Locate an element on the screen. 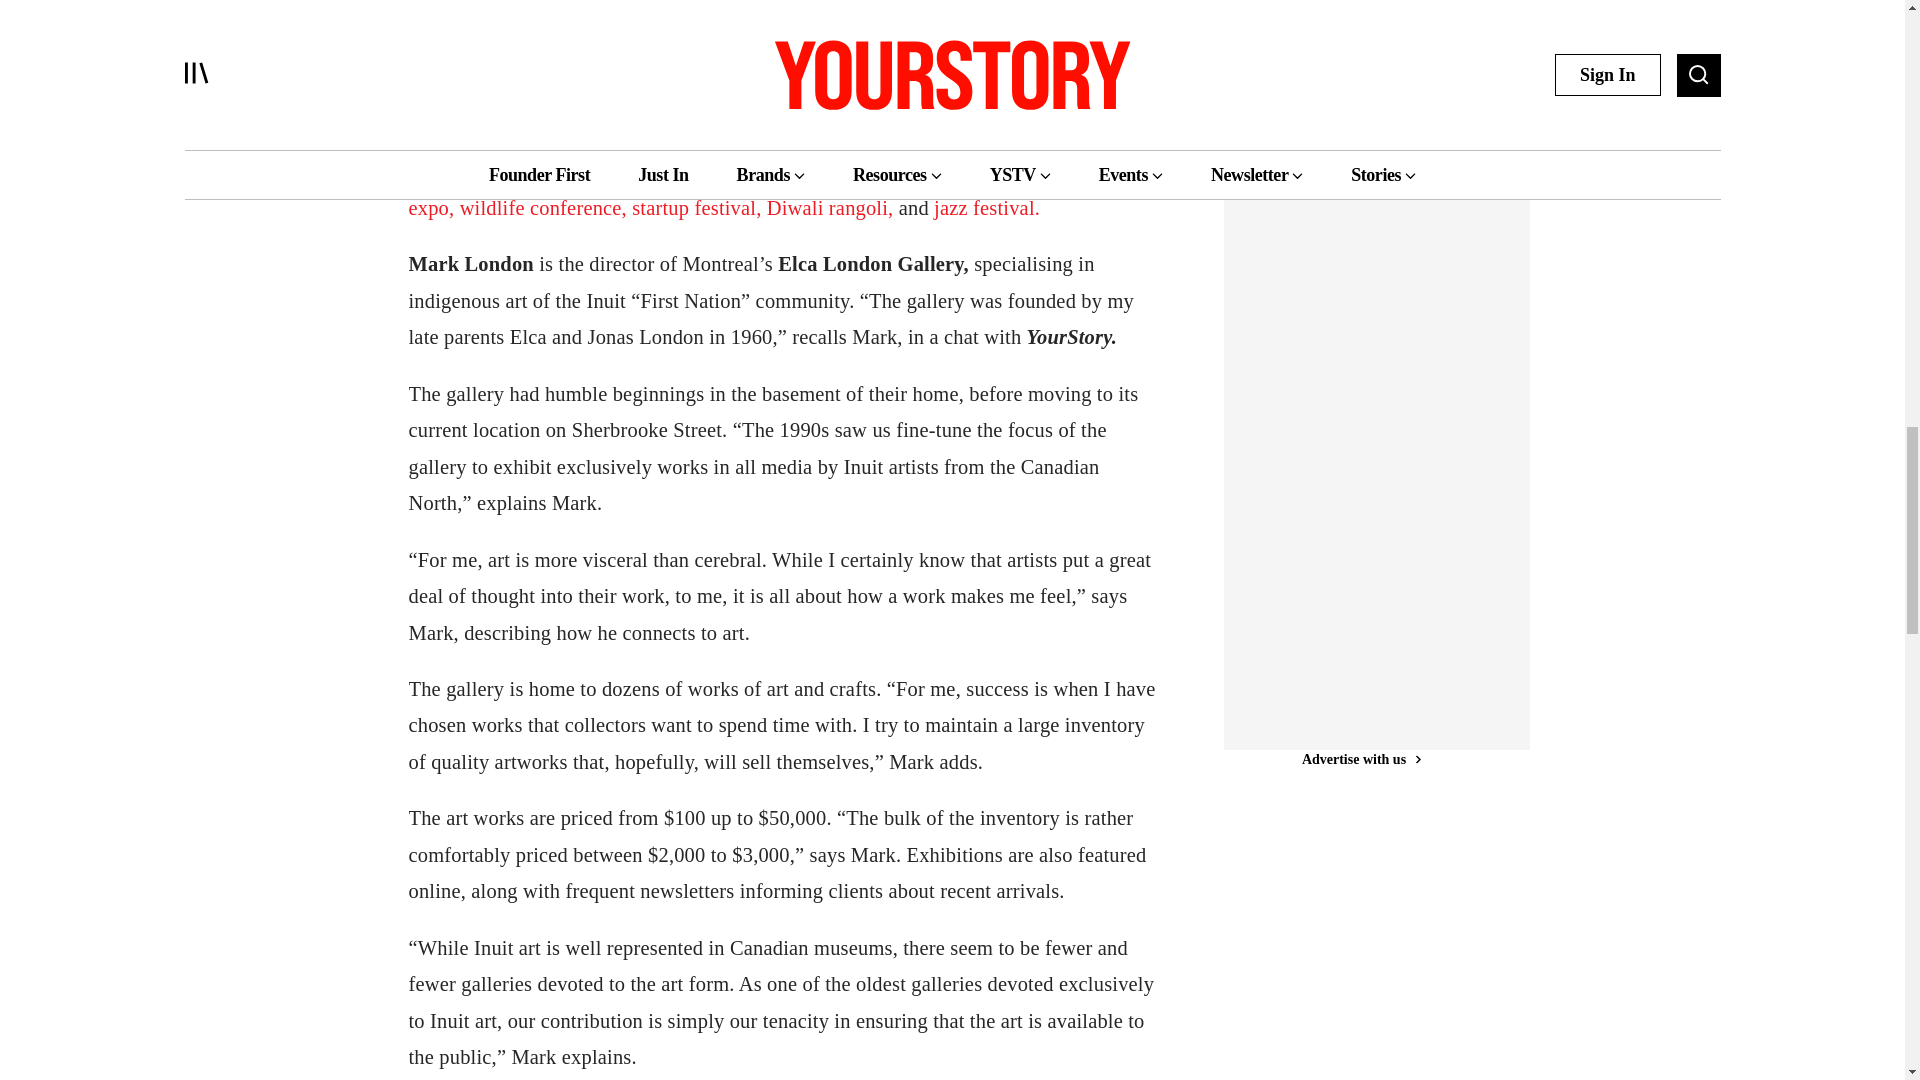 This screenshot has width=1920, height=1080. PhotoSparks is located at coordinates (464, 98).